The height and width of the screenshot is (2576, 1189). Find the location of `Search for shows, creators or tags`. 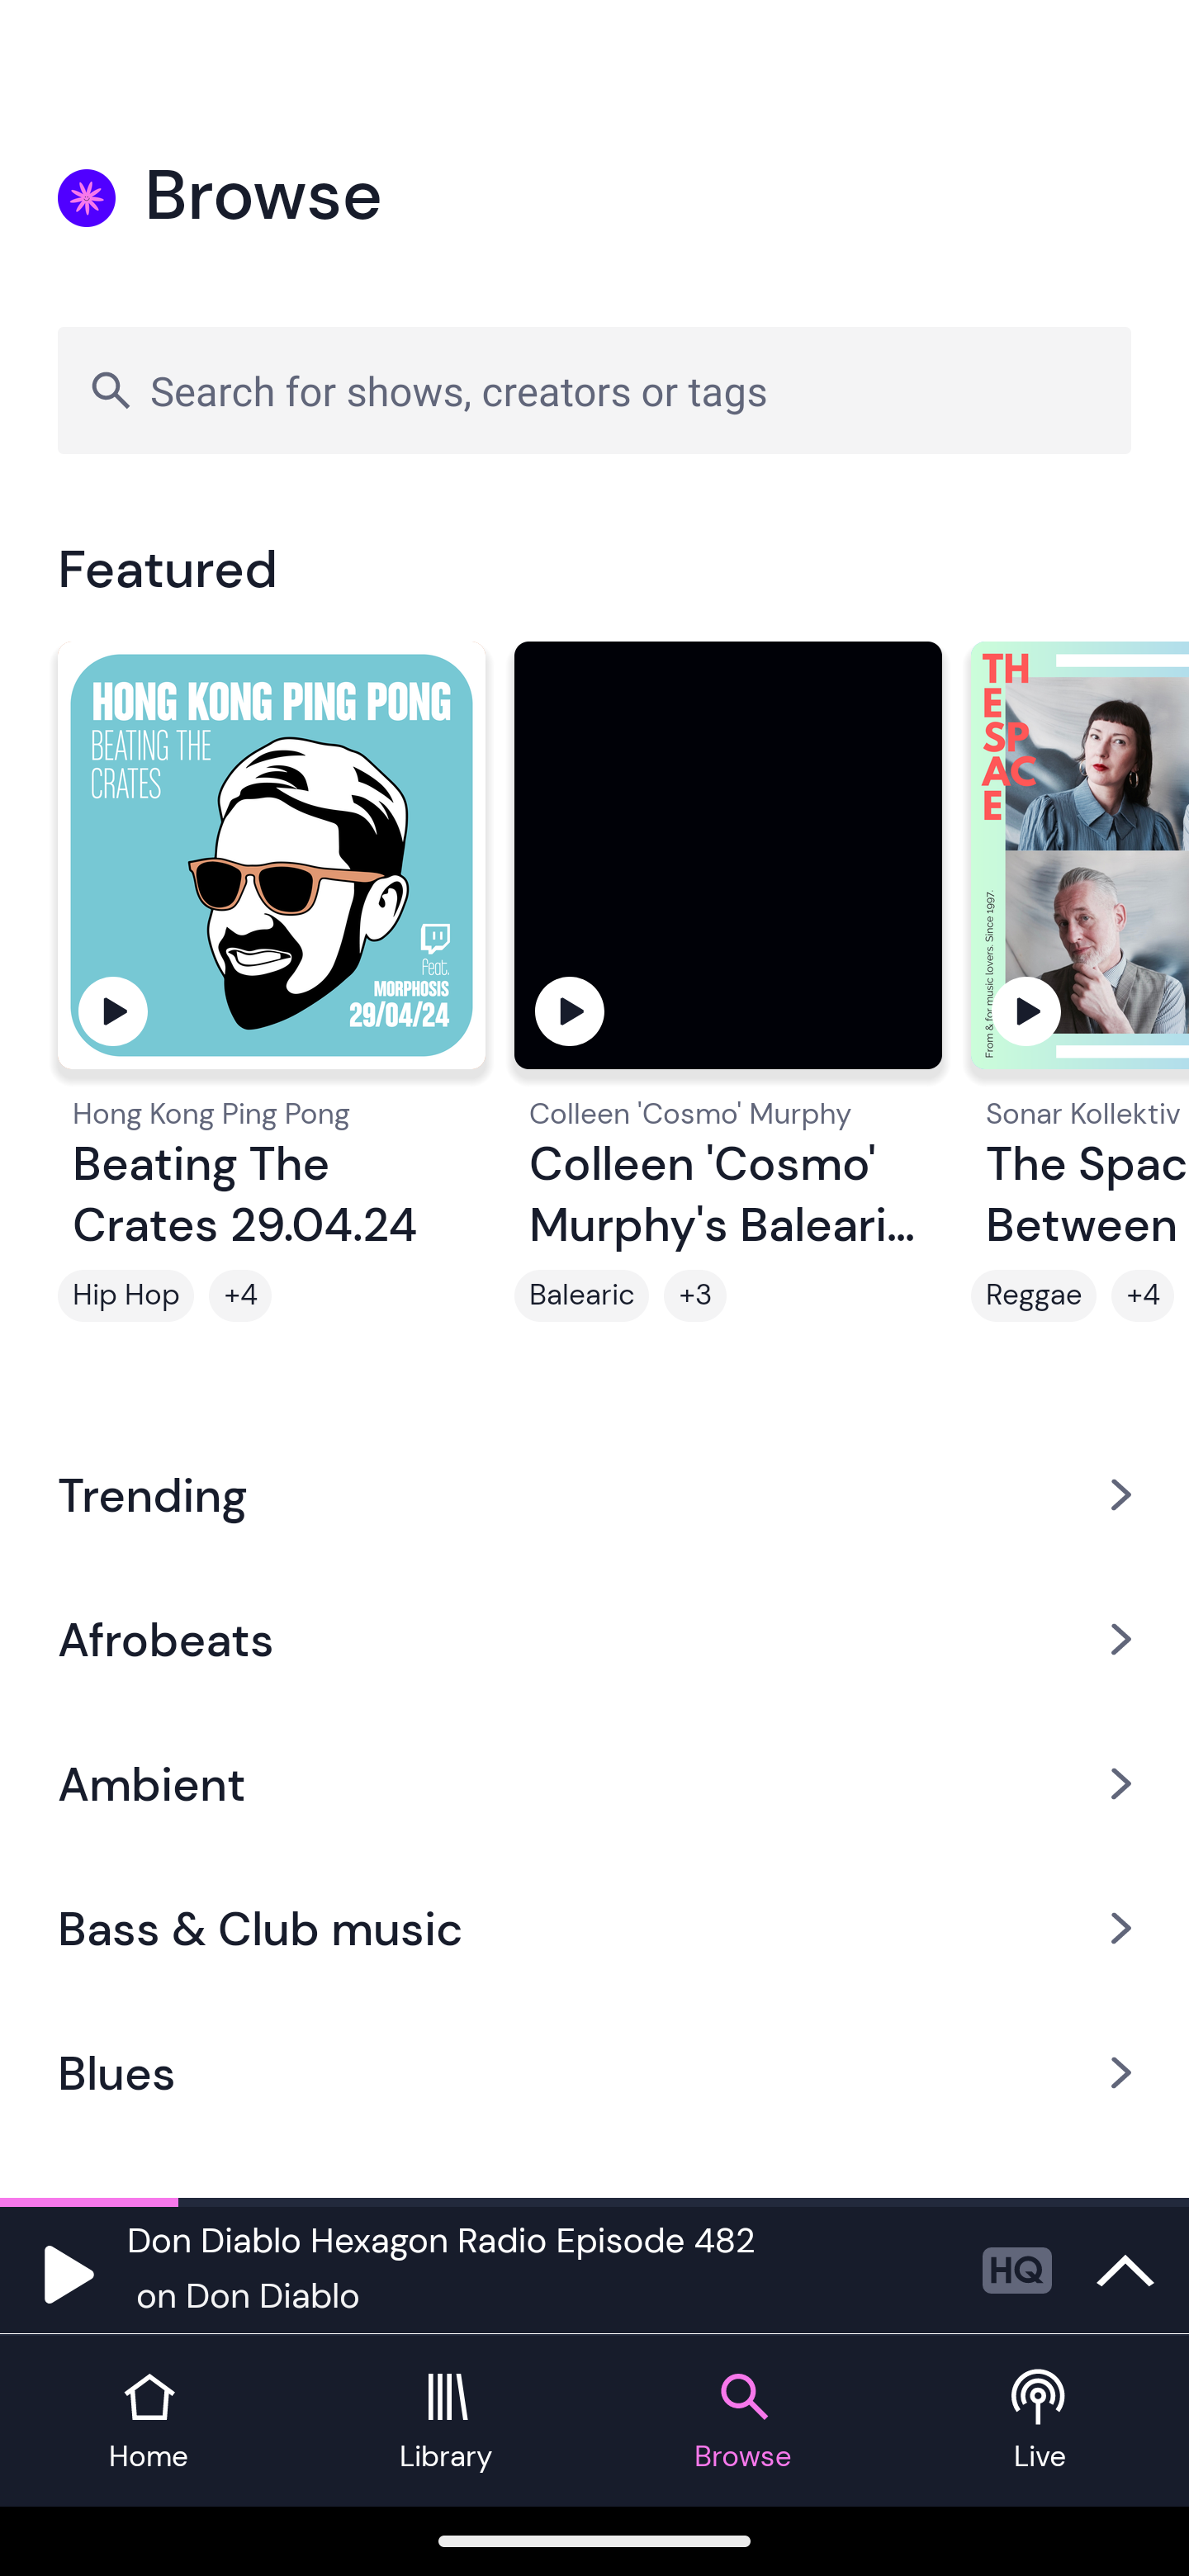

Search for shows, creators or tags is located at coordinates (594, 390).